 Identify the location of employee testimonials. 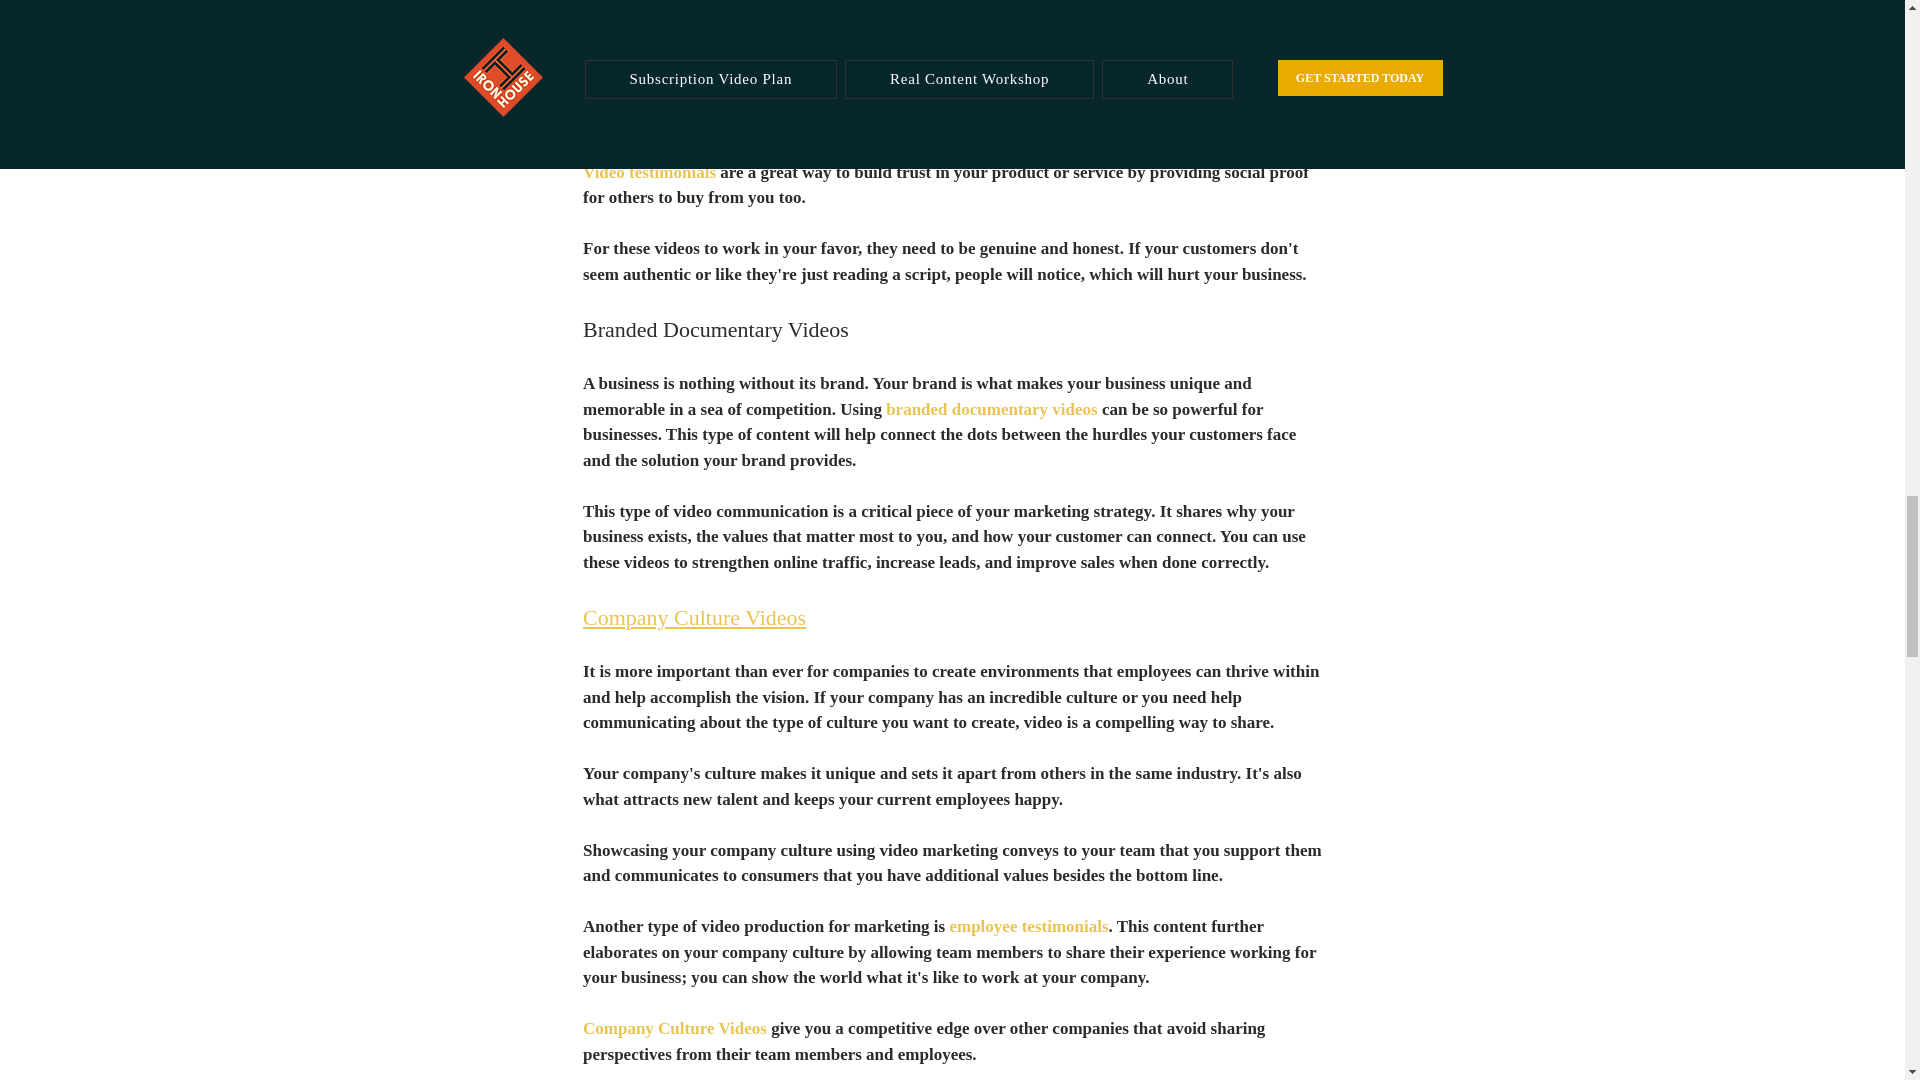
(1028, 926).